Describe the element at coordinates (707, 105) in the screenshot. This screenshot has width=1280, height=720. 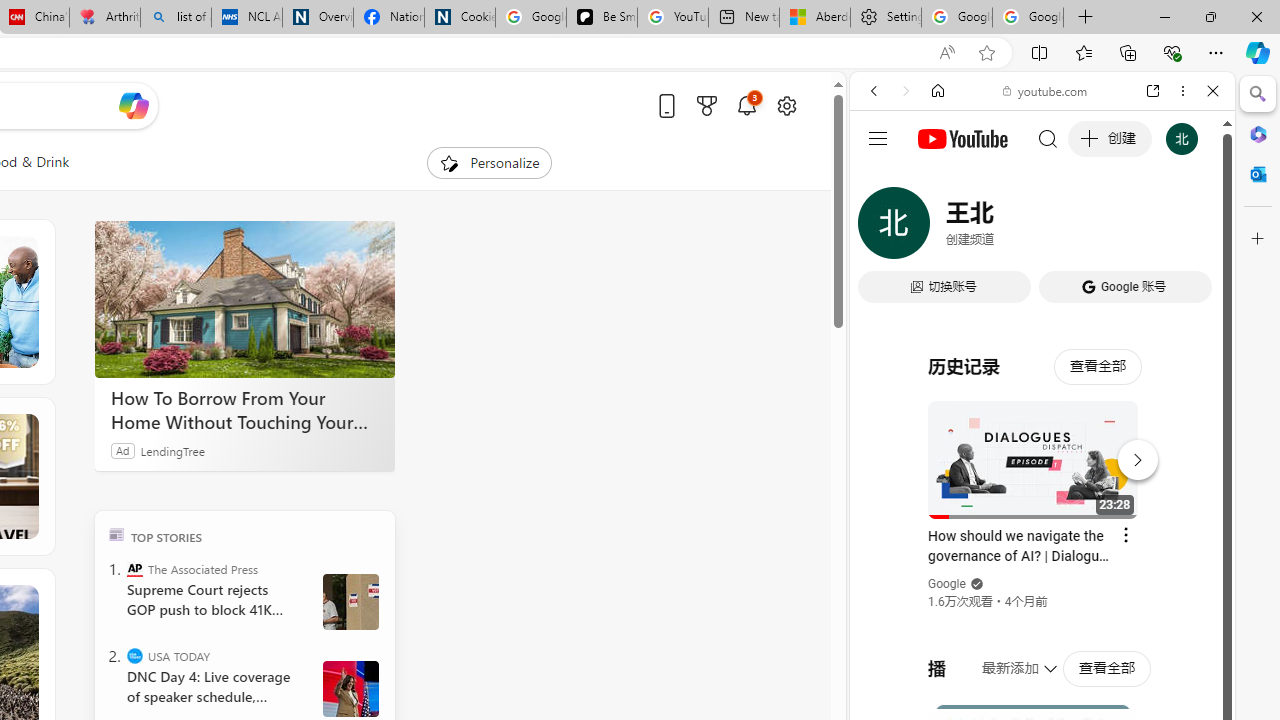
I see `Microsoft rewards` at that location.